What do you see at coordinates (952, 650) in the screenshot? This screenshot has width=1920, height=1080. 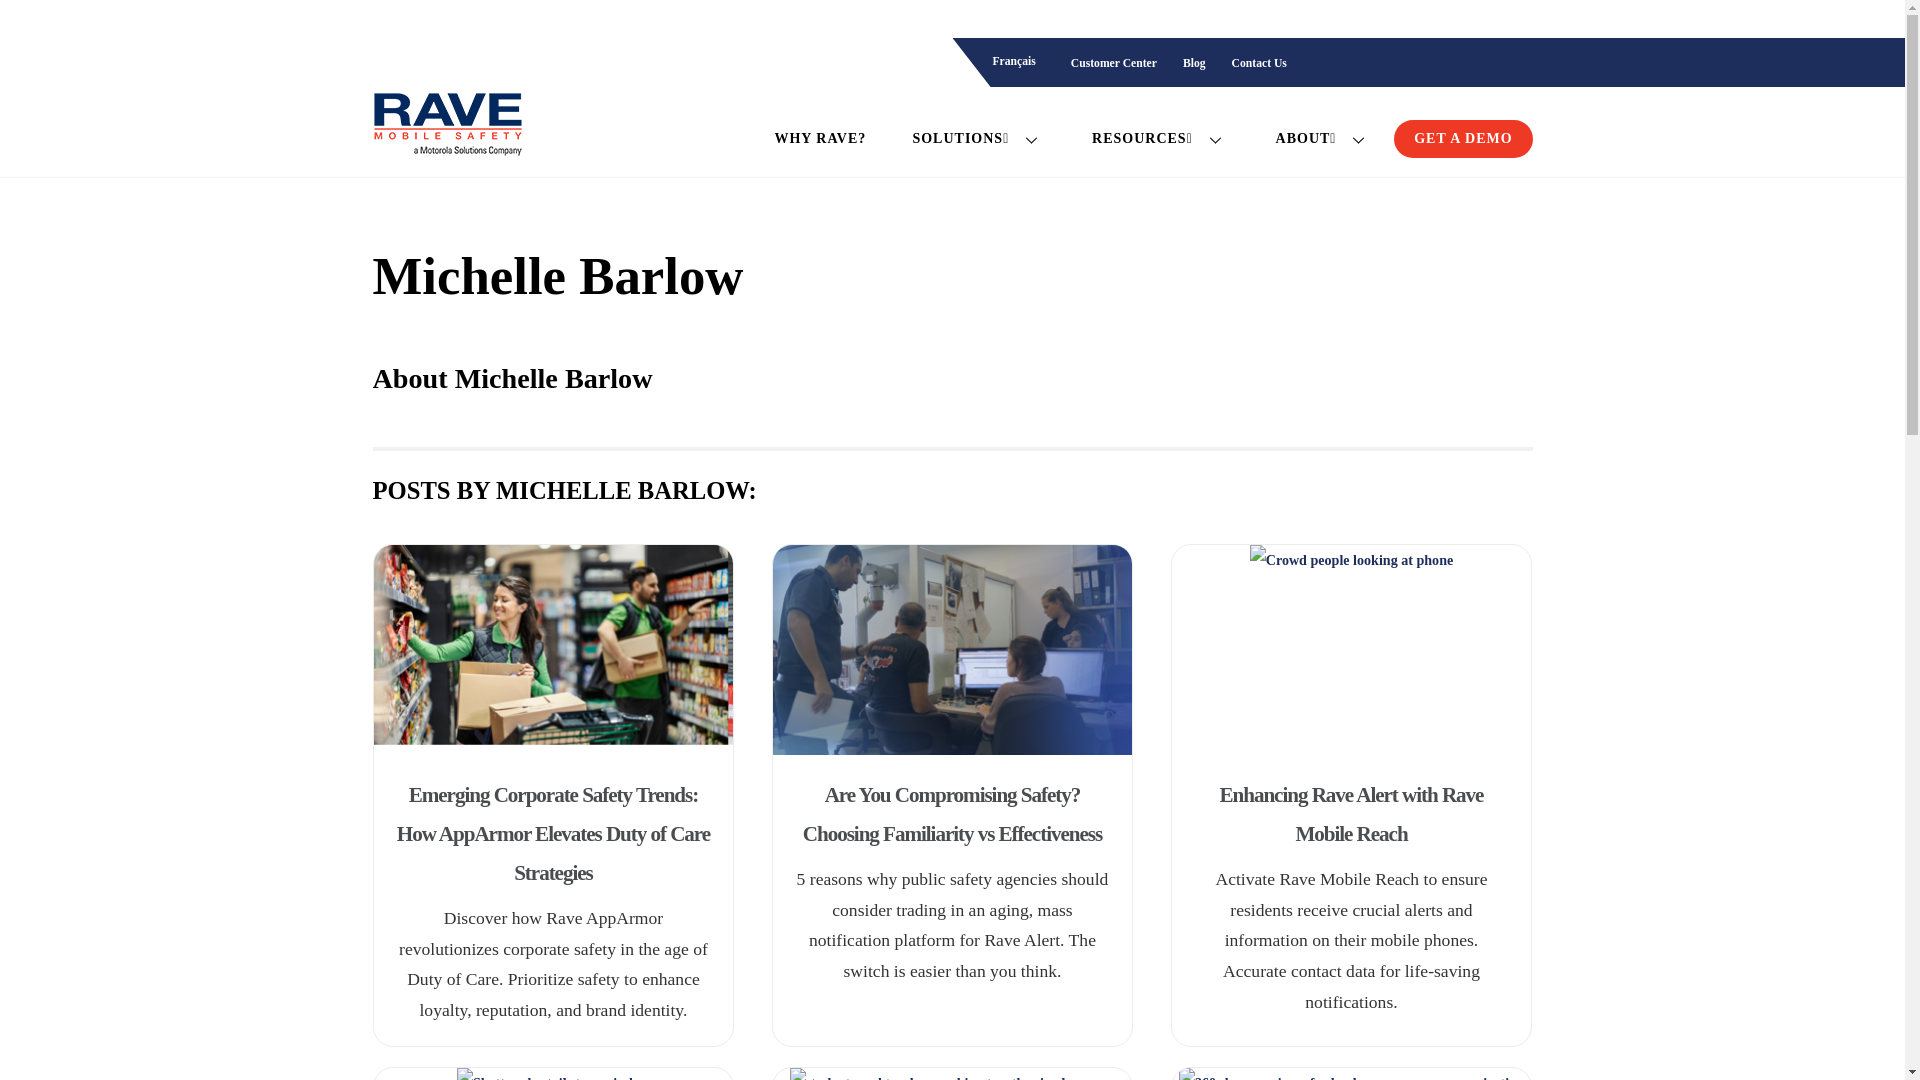 I see `Are you compromising safety?` at bounding box center [952, 650].